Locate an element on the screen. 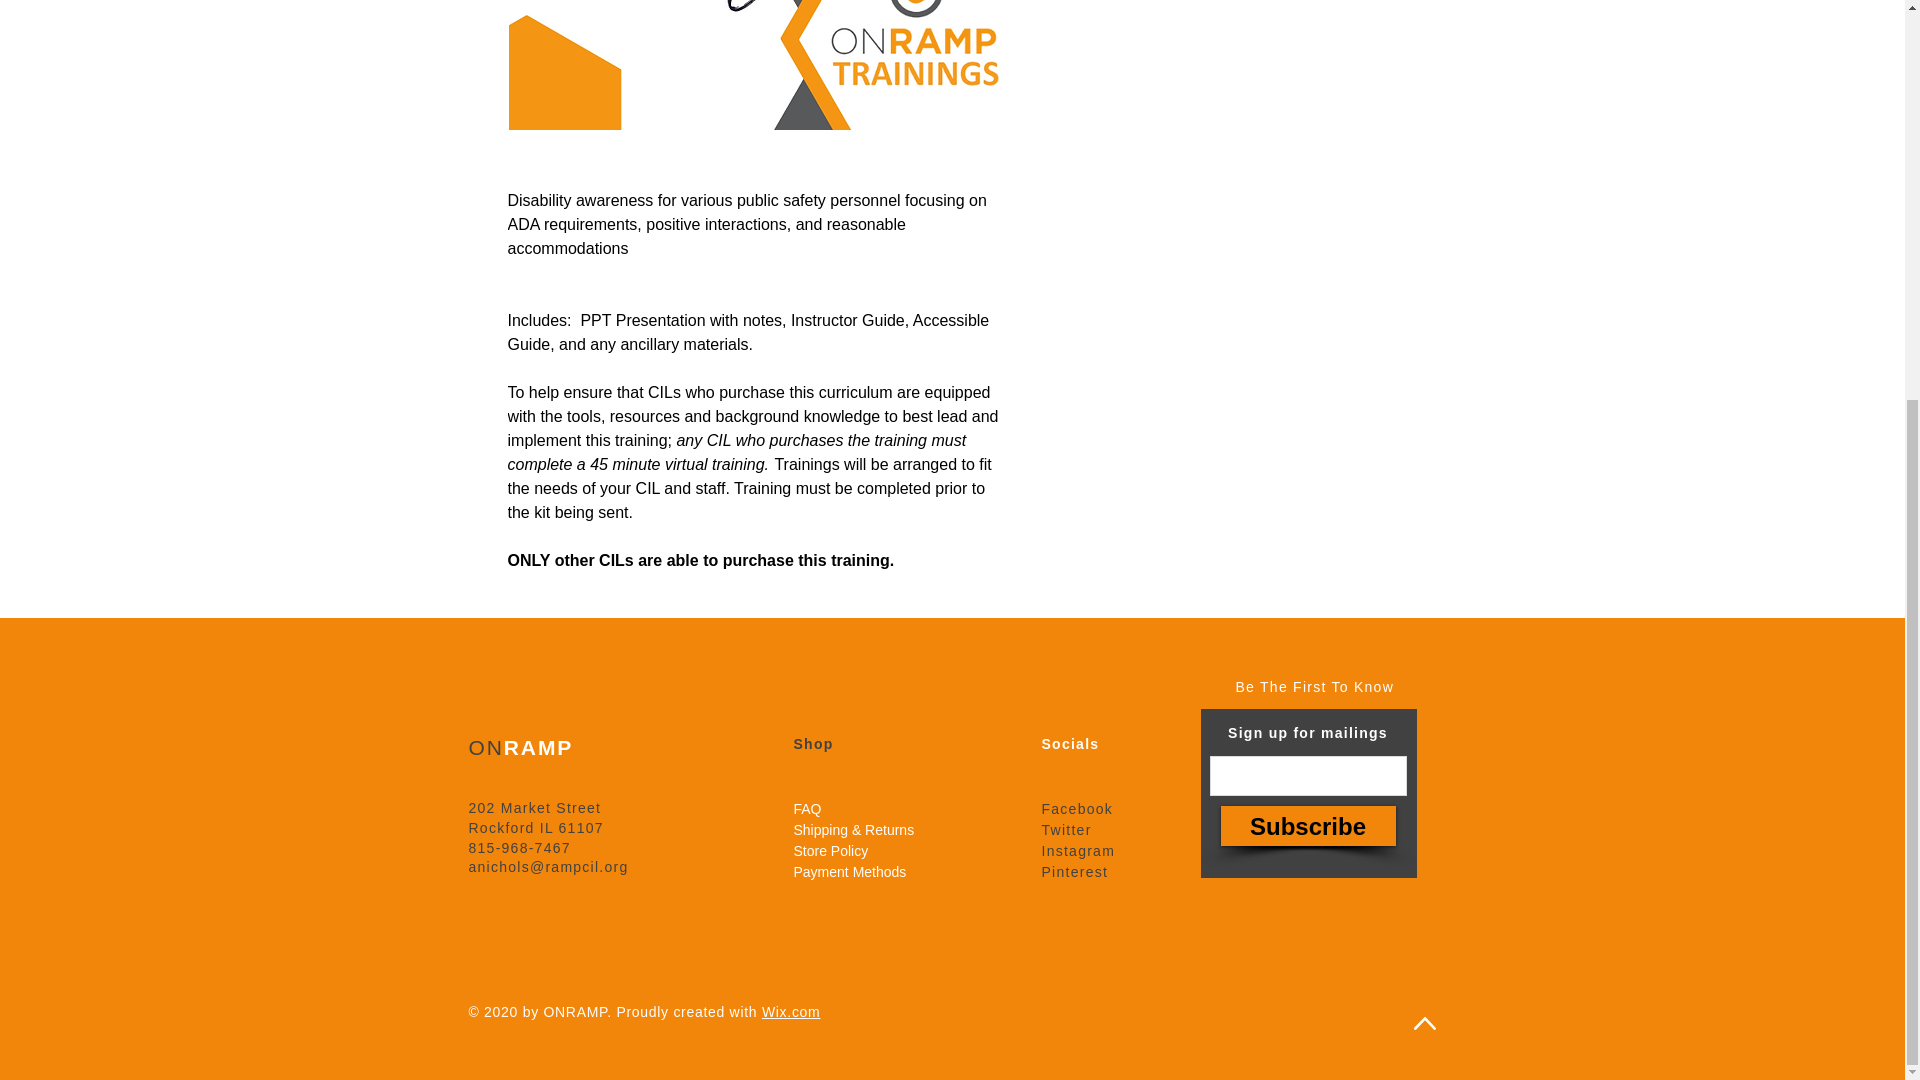 The height and width of the screenshot is (1080, 1920). Subscribe is located at coordinates (1307, 825).